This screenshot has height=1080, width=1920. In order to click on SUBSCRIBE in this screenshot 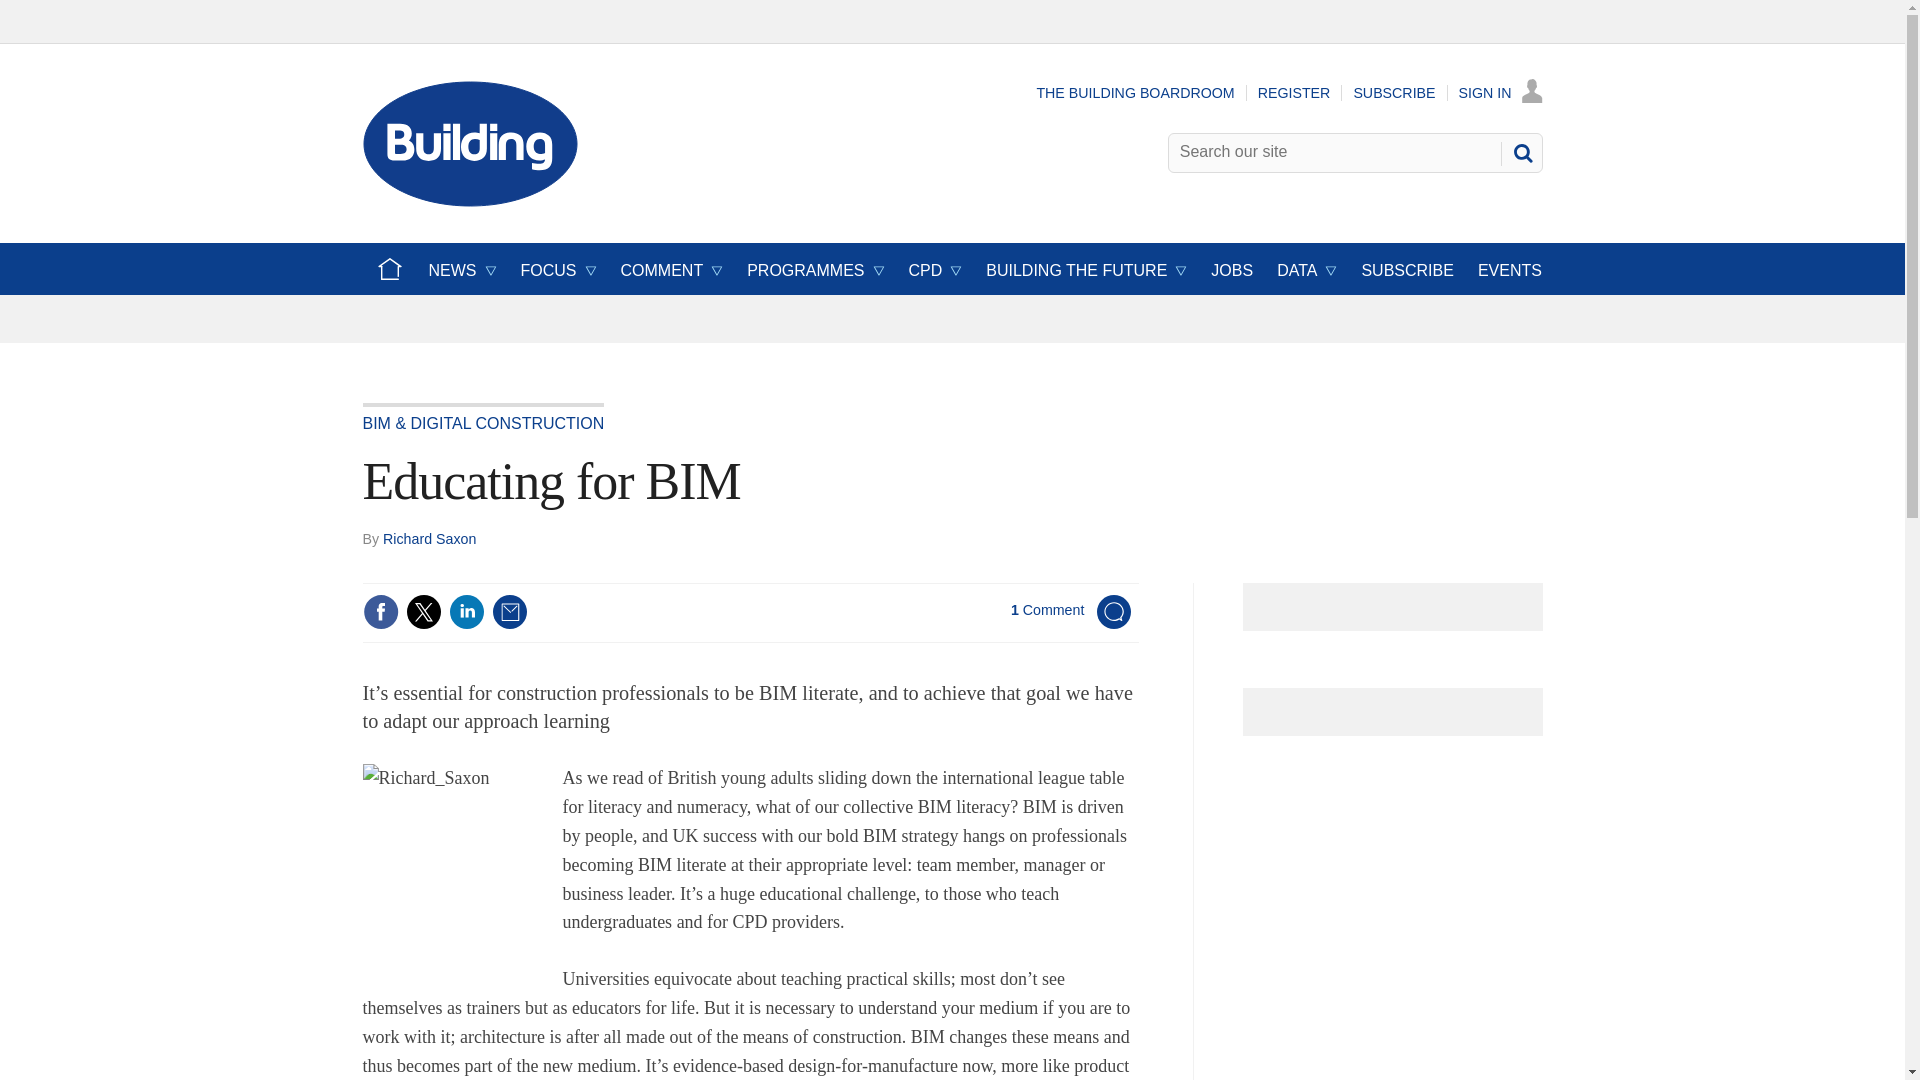, I will do `click(1394, 93)`.